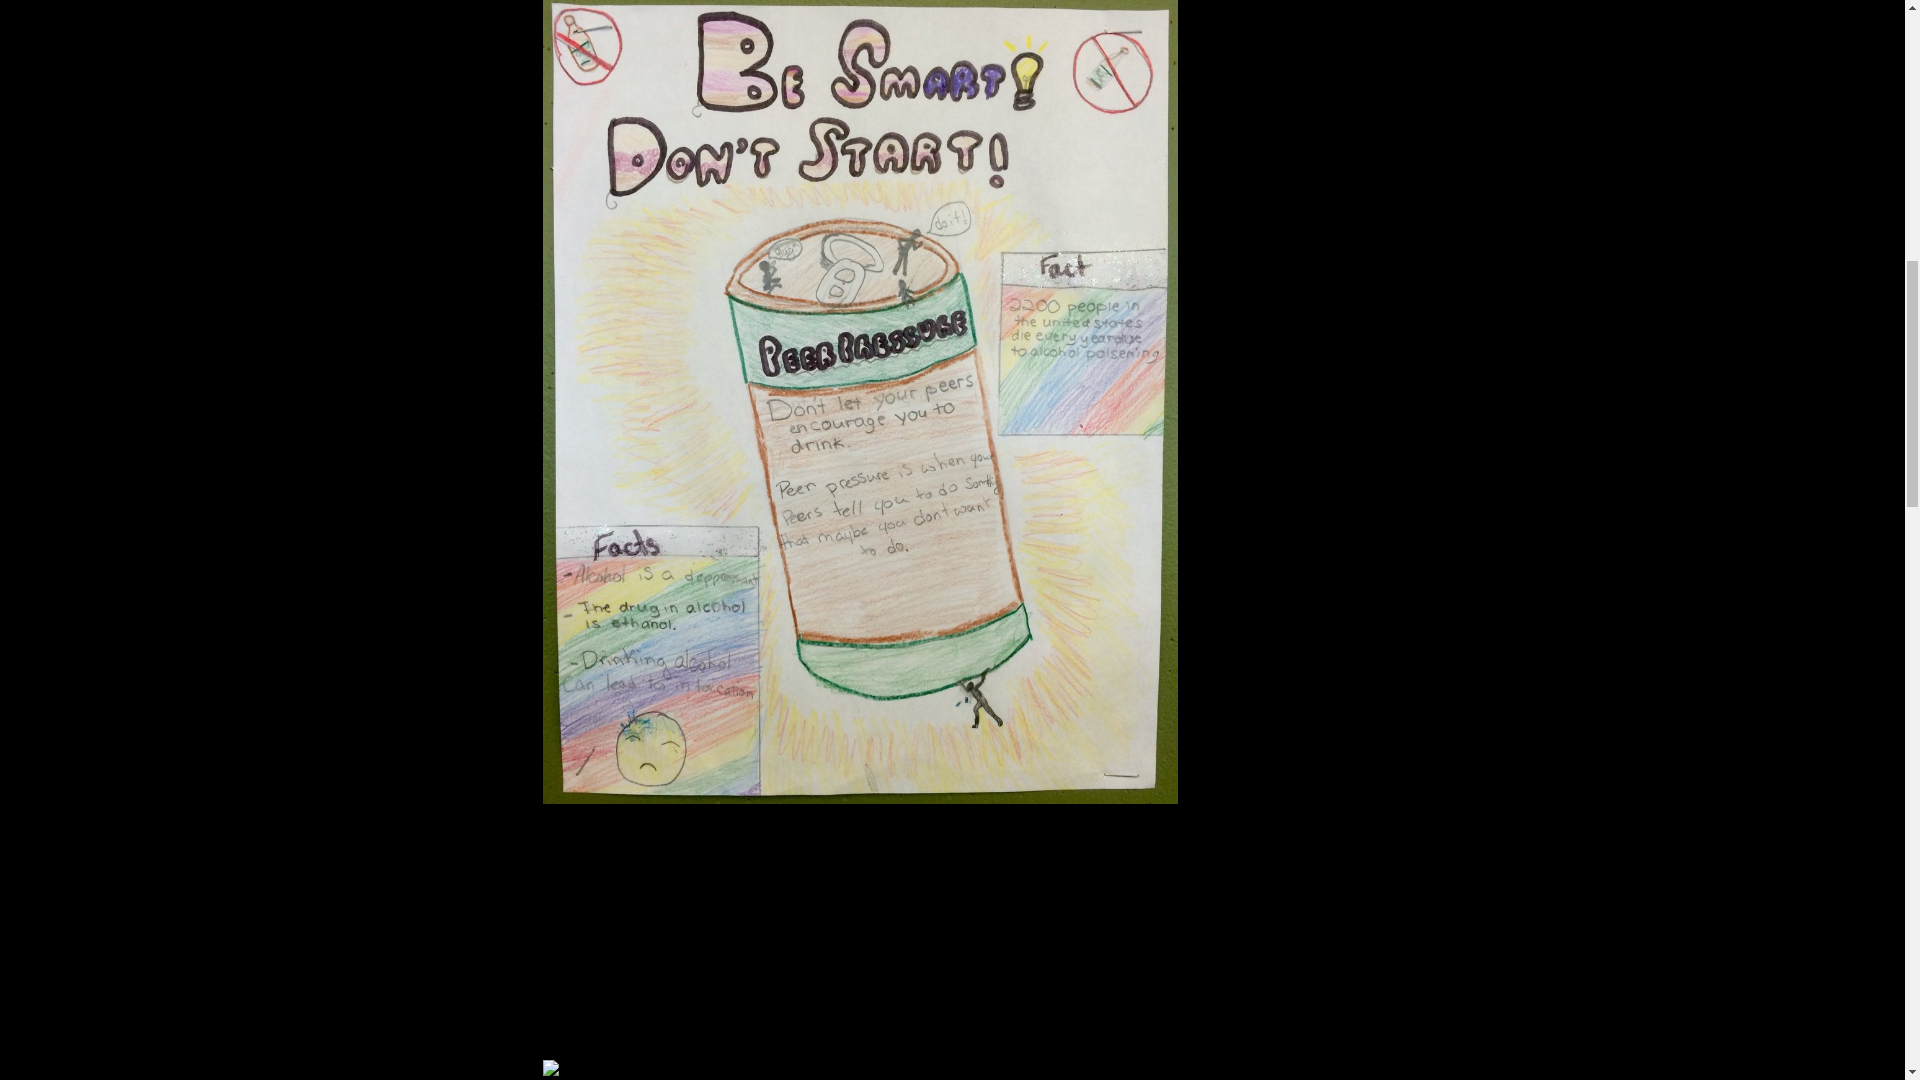 The image size is (1920, 1080). I want to click on Education System, so click(1316, 26).